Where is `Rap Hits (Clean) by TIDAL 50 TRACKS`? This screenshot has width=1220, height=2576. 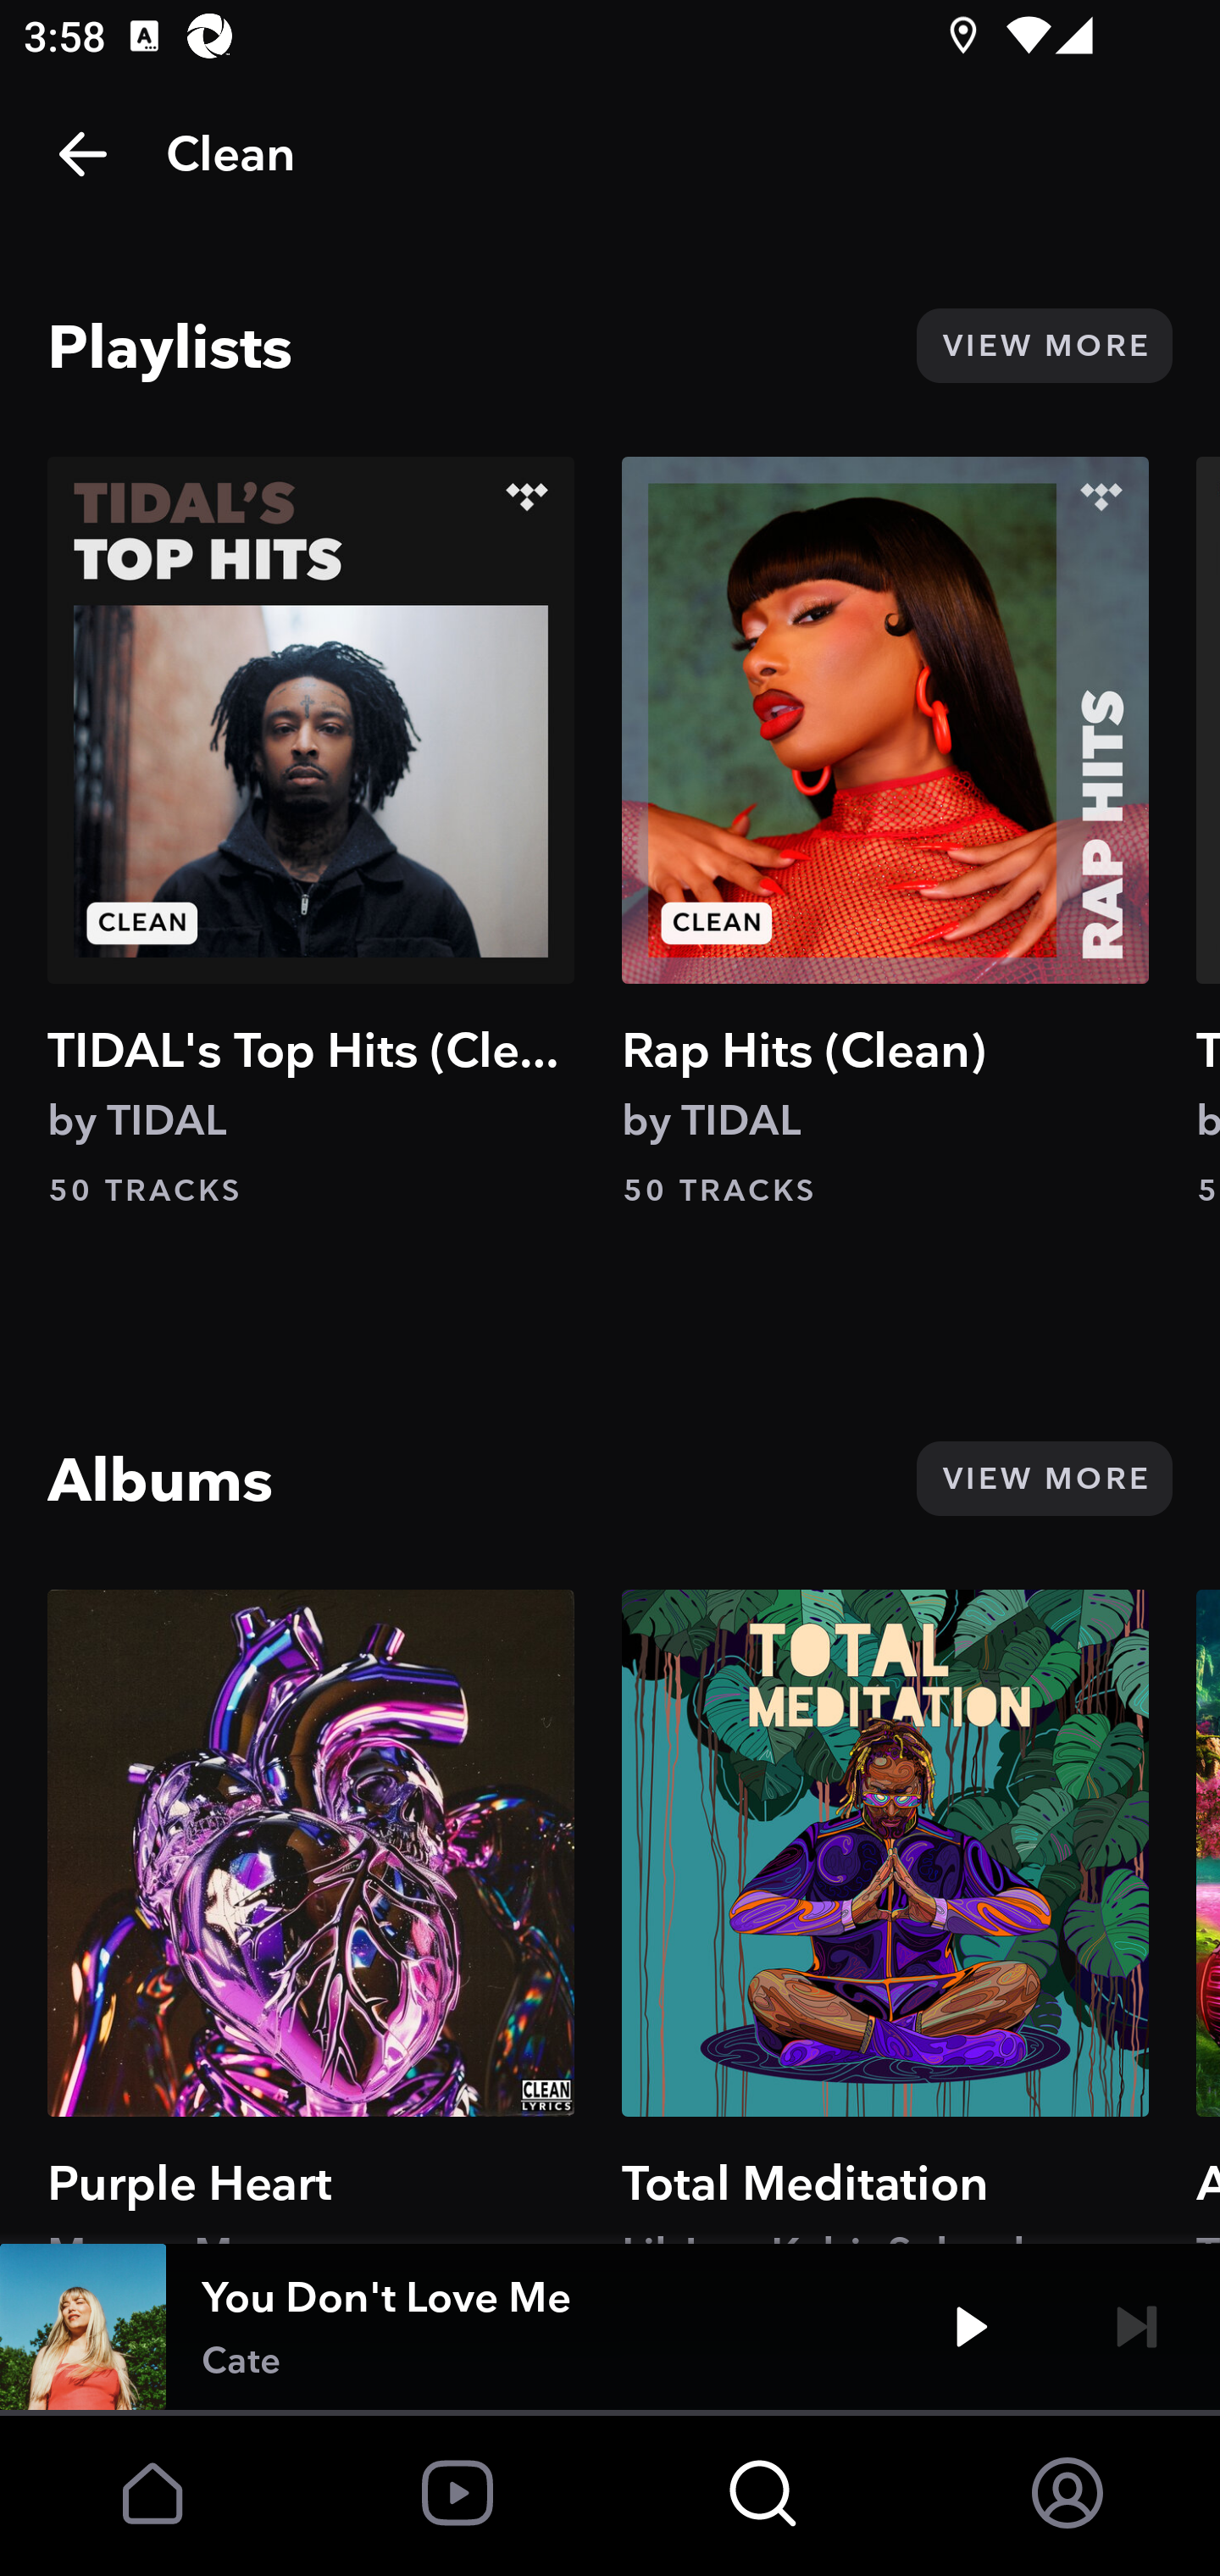
Rap Hits (Clean) by TIDAL 50 TRACKS is located at coordinates (885, 833).